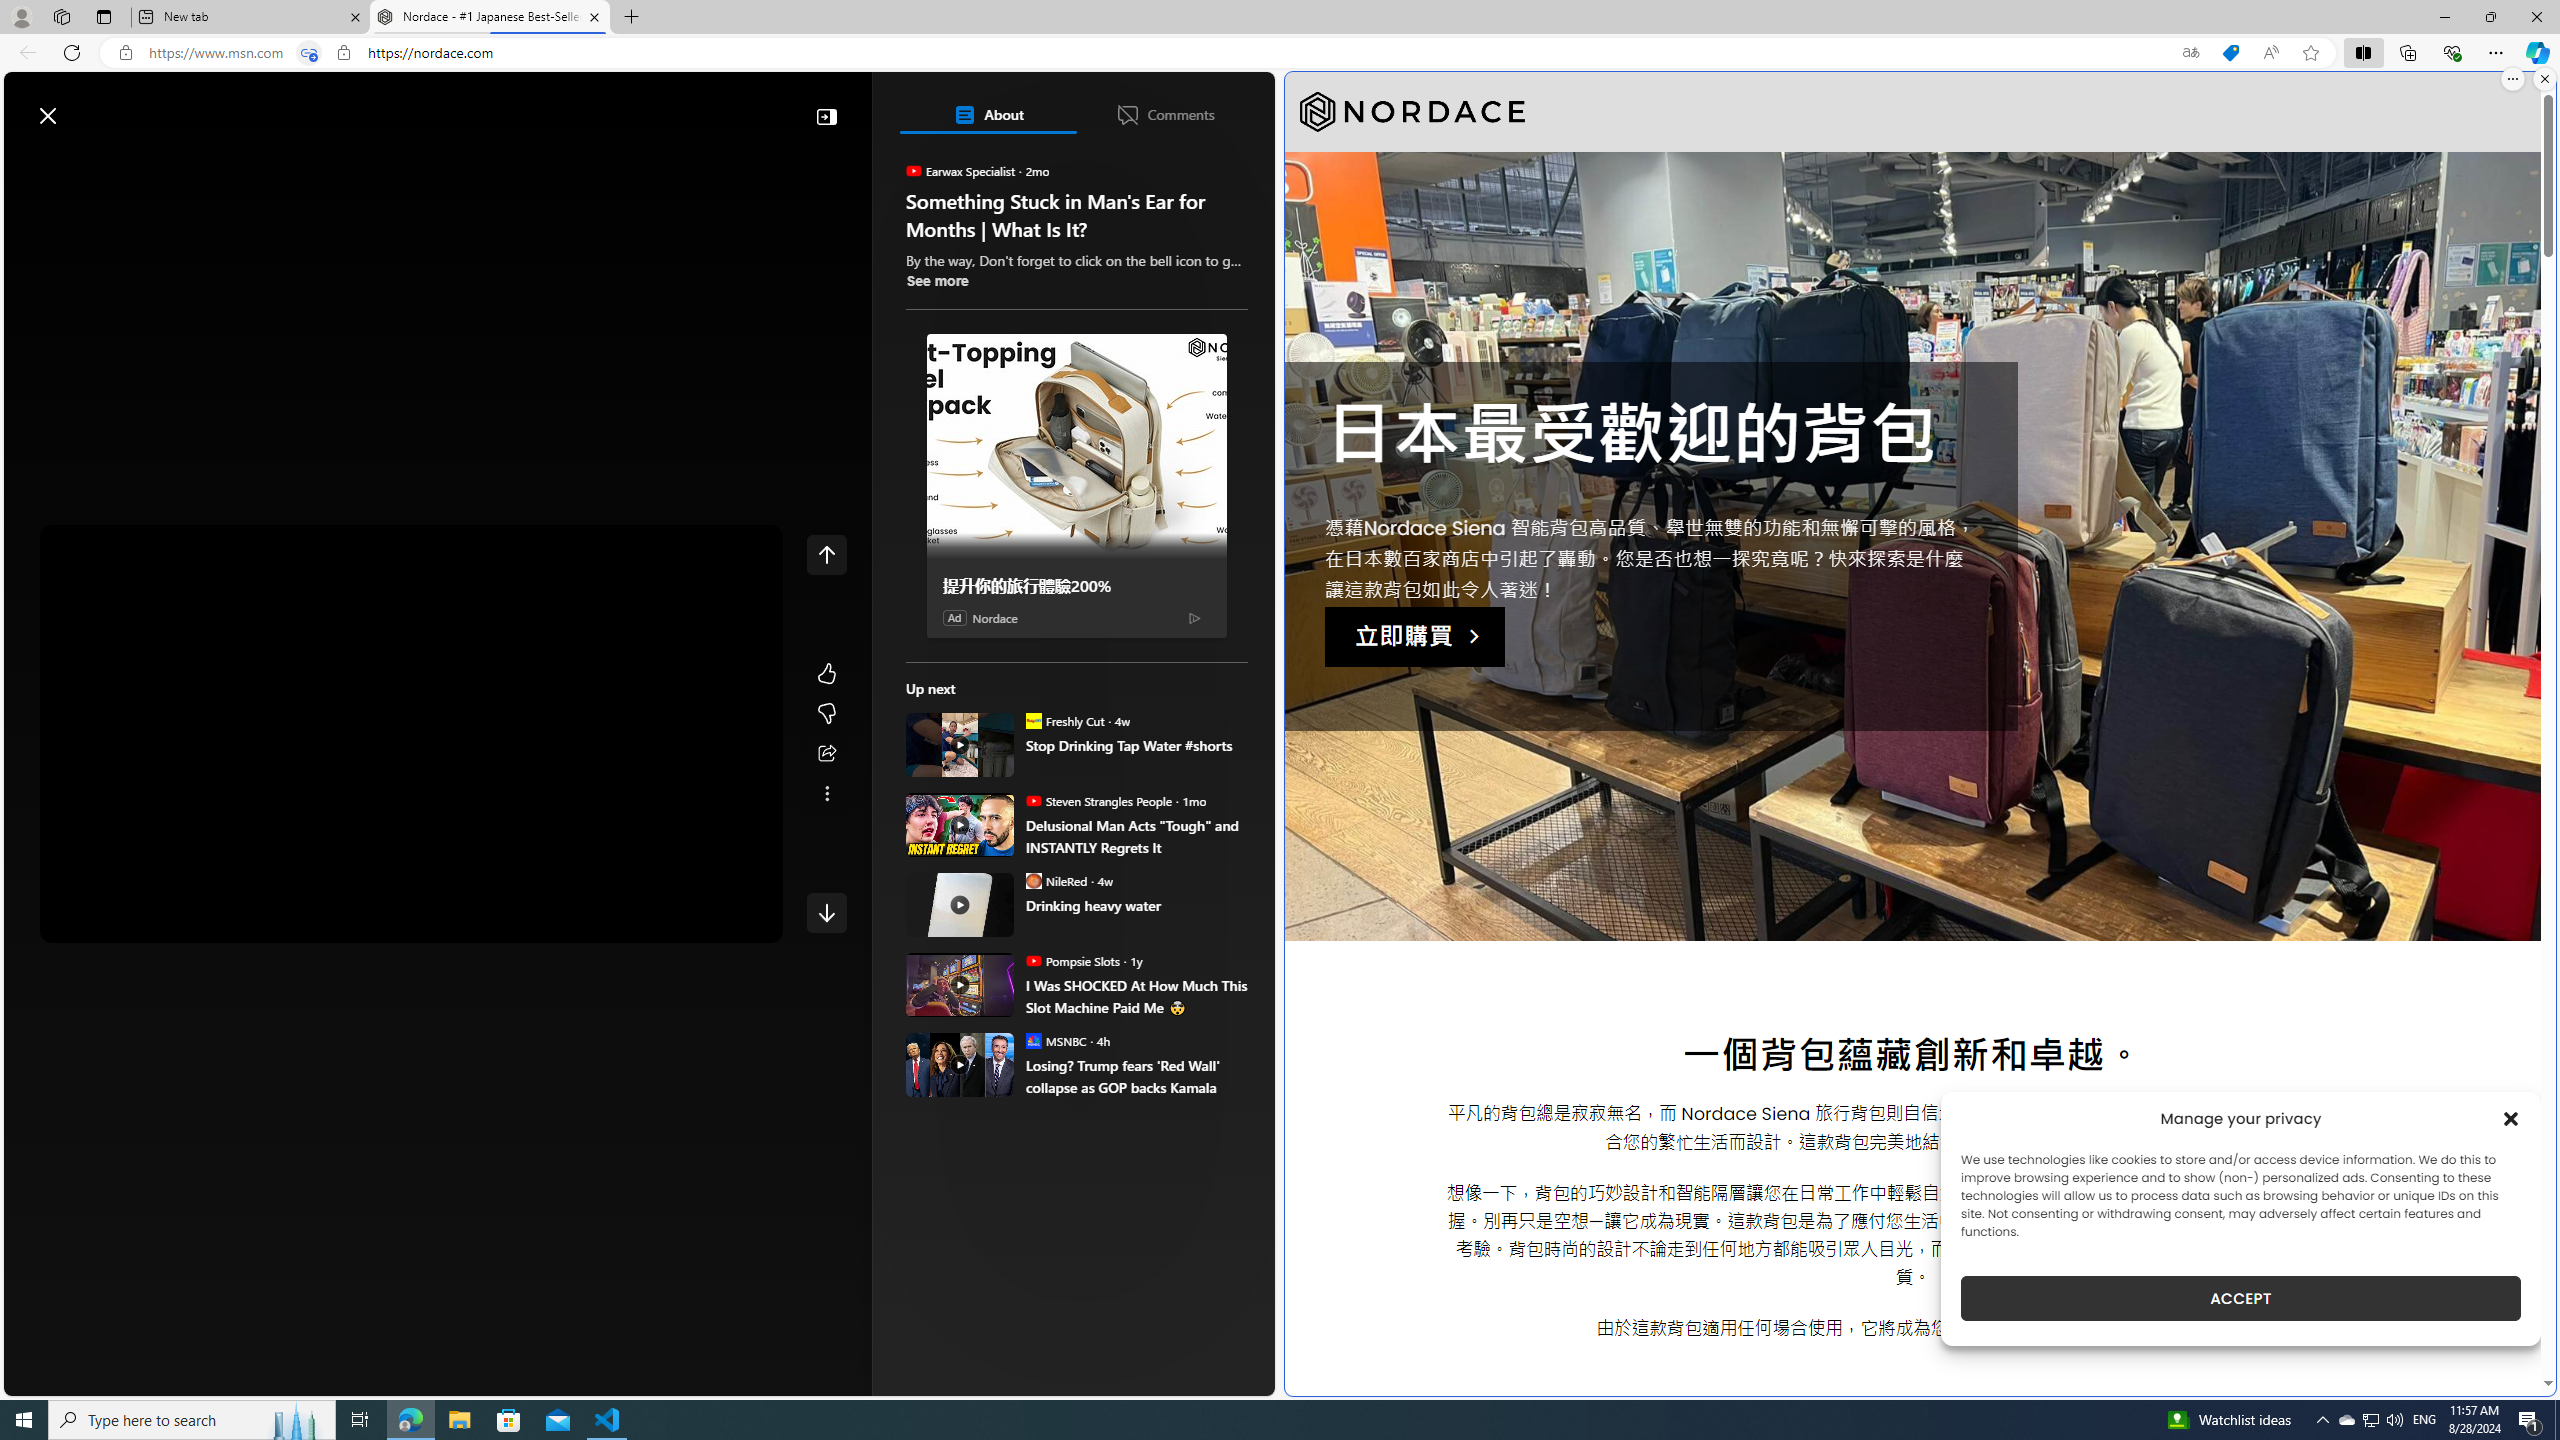 The height and width of the screenshot is (1440, 2560). What do you see at coordinates (1190, 106) in the screenshot?
I see `Notifications` at bounding box center [1190, 106].